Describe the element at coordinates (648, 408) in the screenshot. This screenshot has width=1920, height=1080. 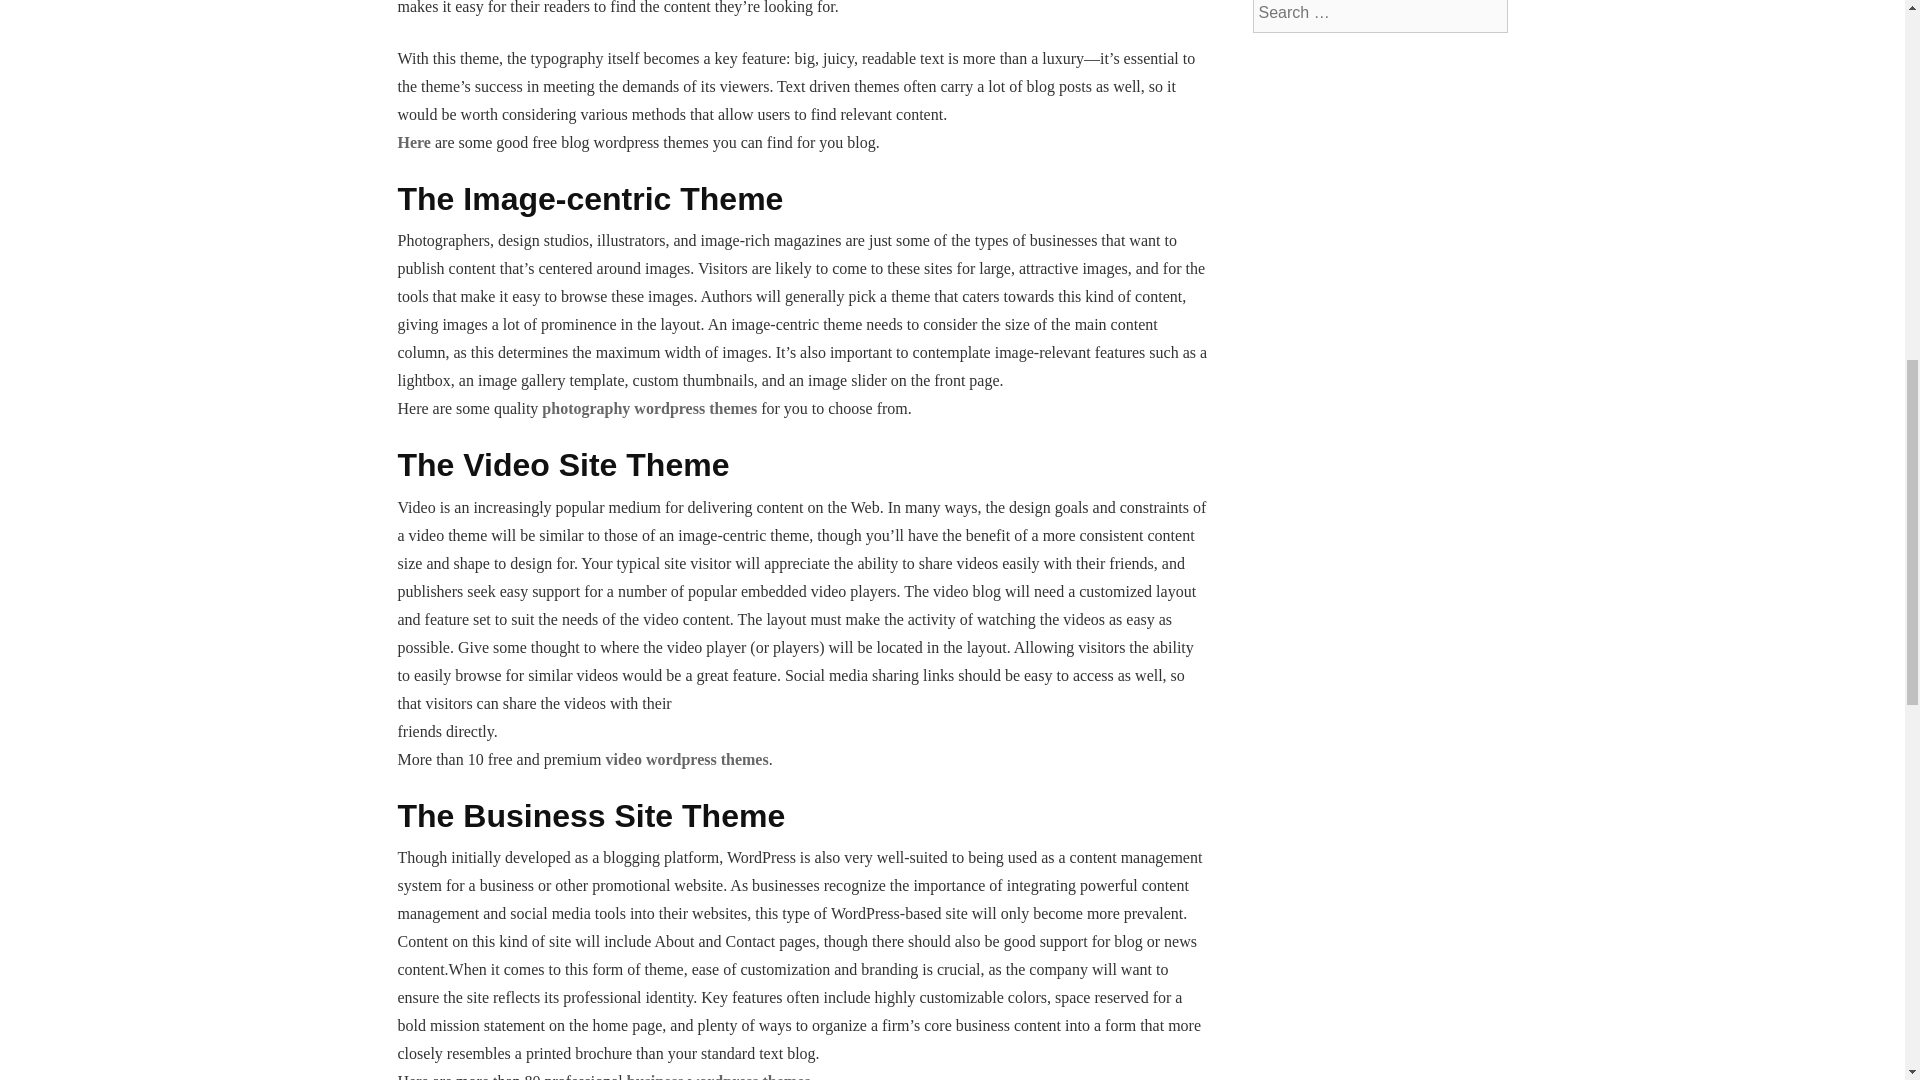
I see `photography wordpress themes` at that location.